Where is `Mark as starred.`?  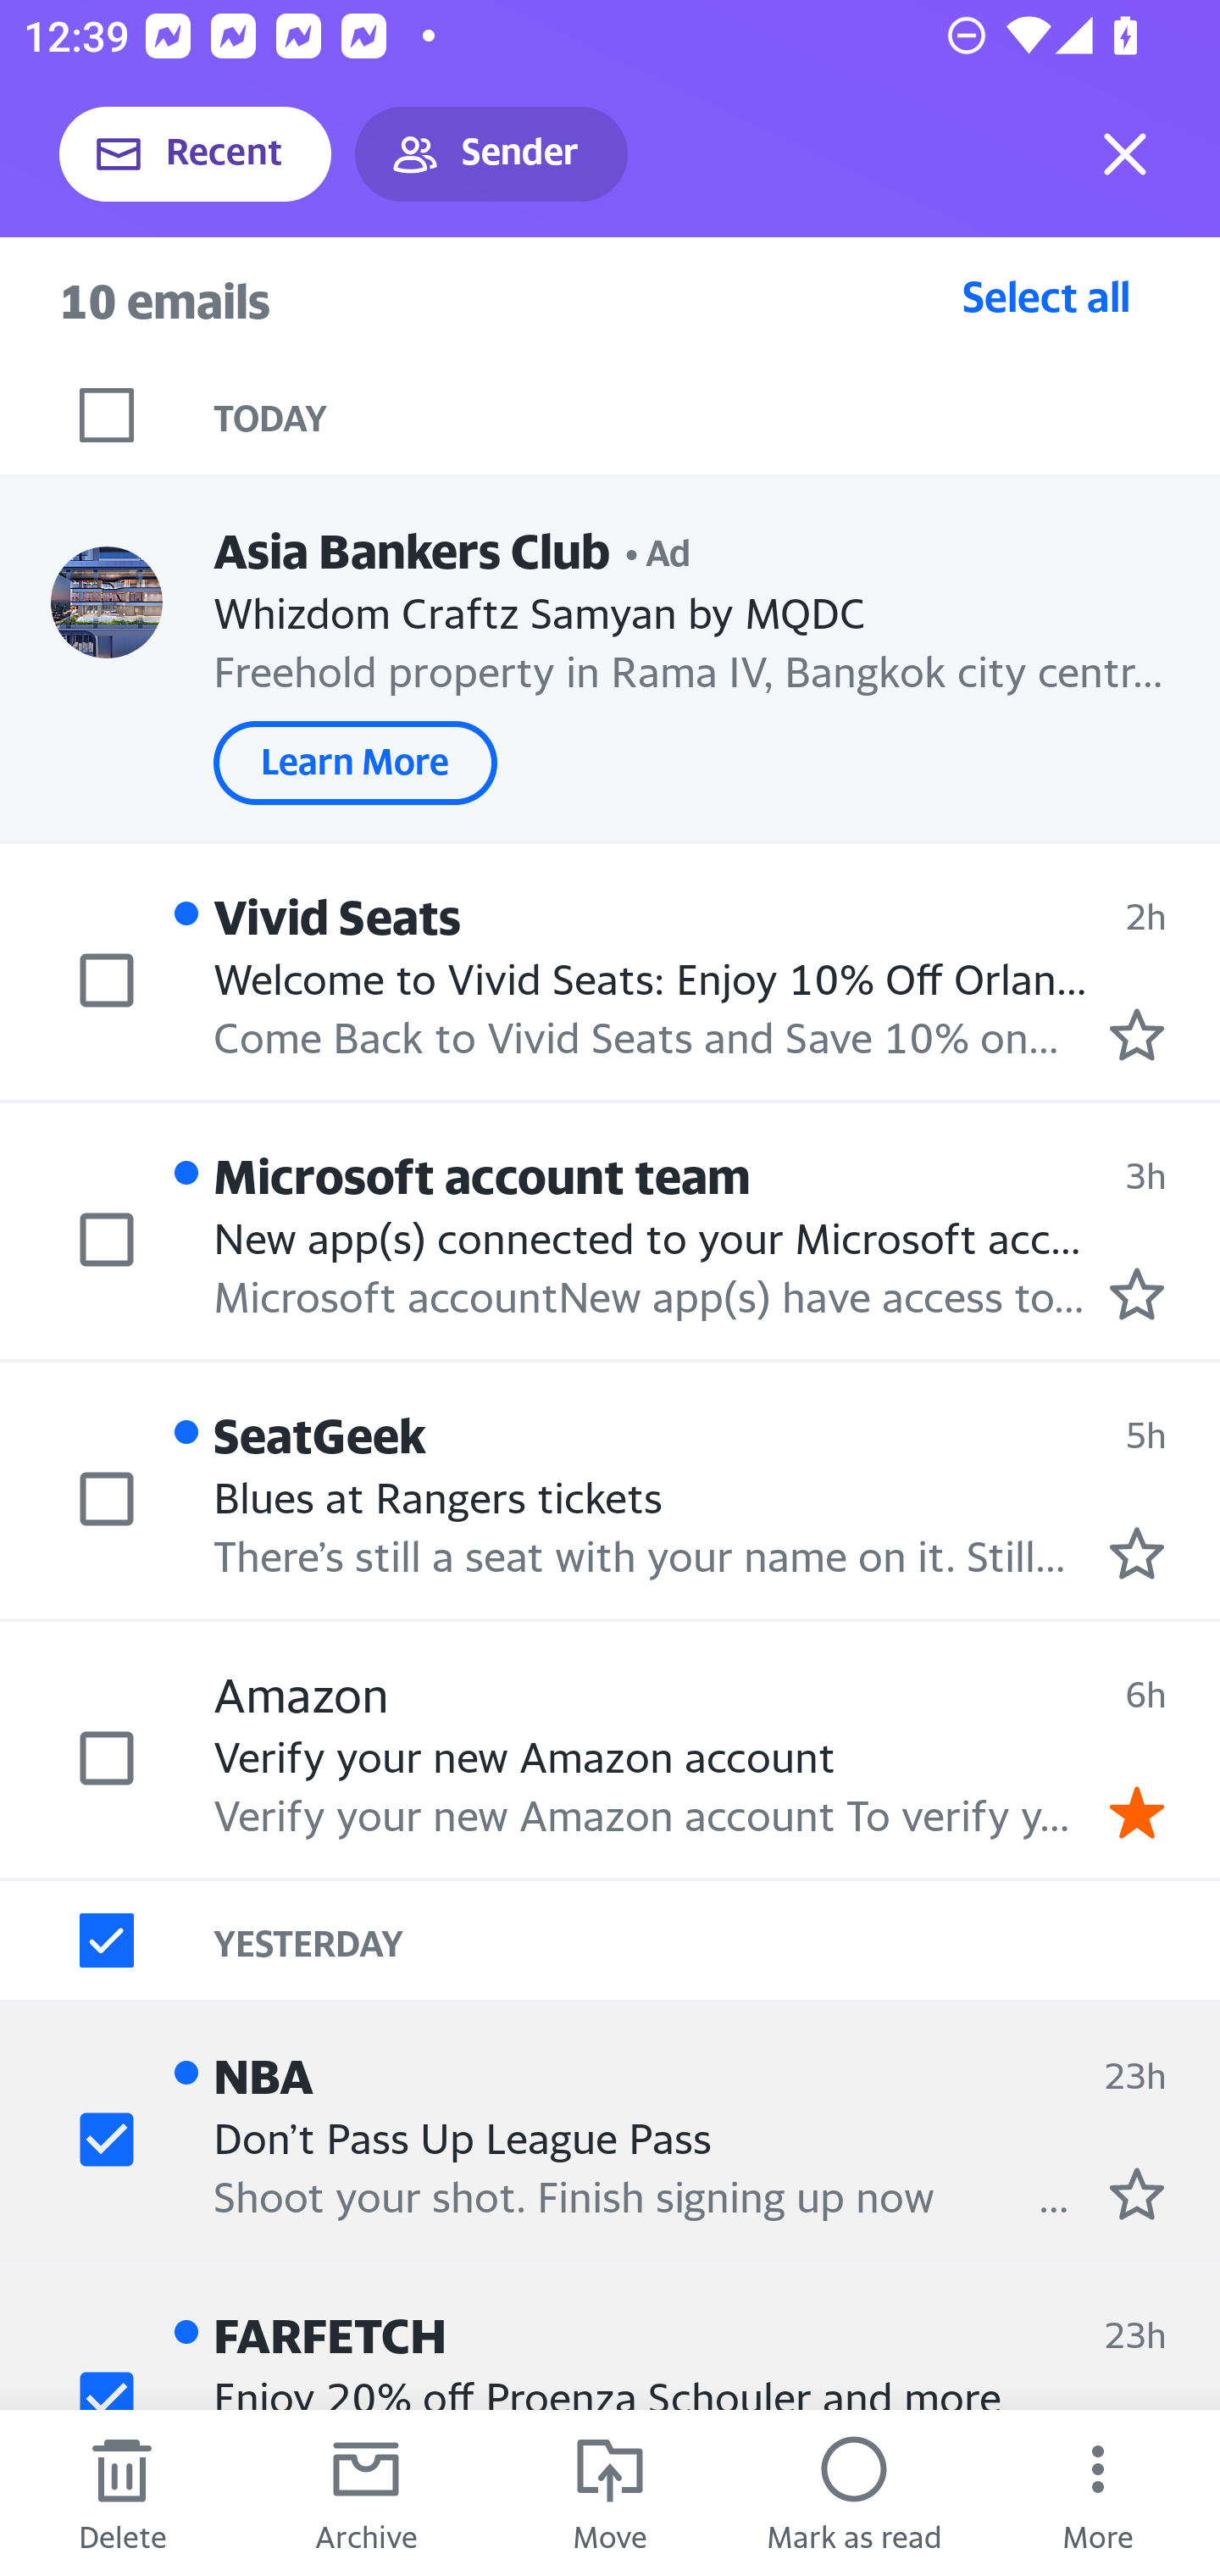 Mark as starred. is located at coordinates (1137, 1034).